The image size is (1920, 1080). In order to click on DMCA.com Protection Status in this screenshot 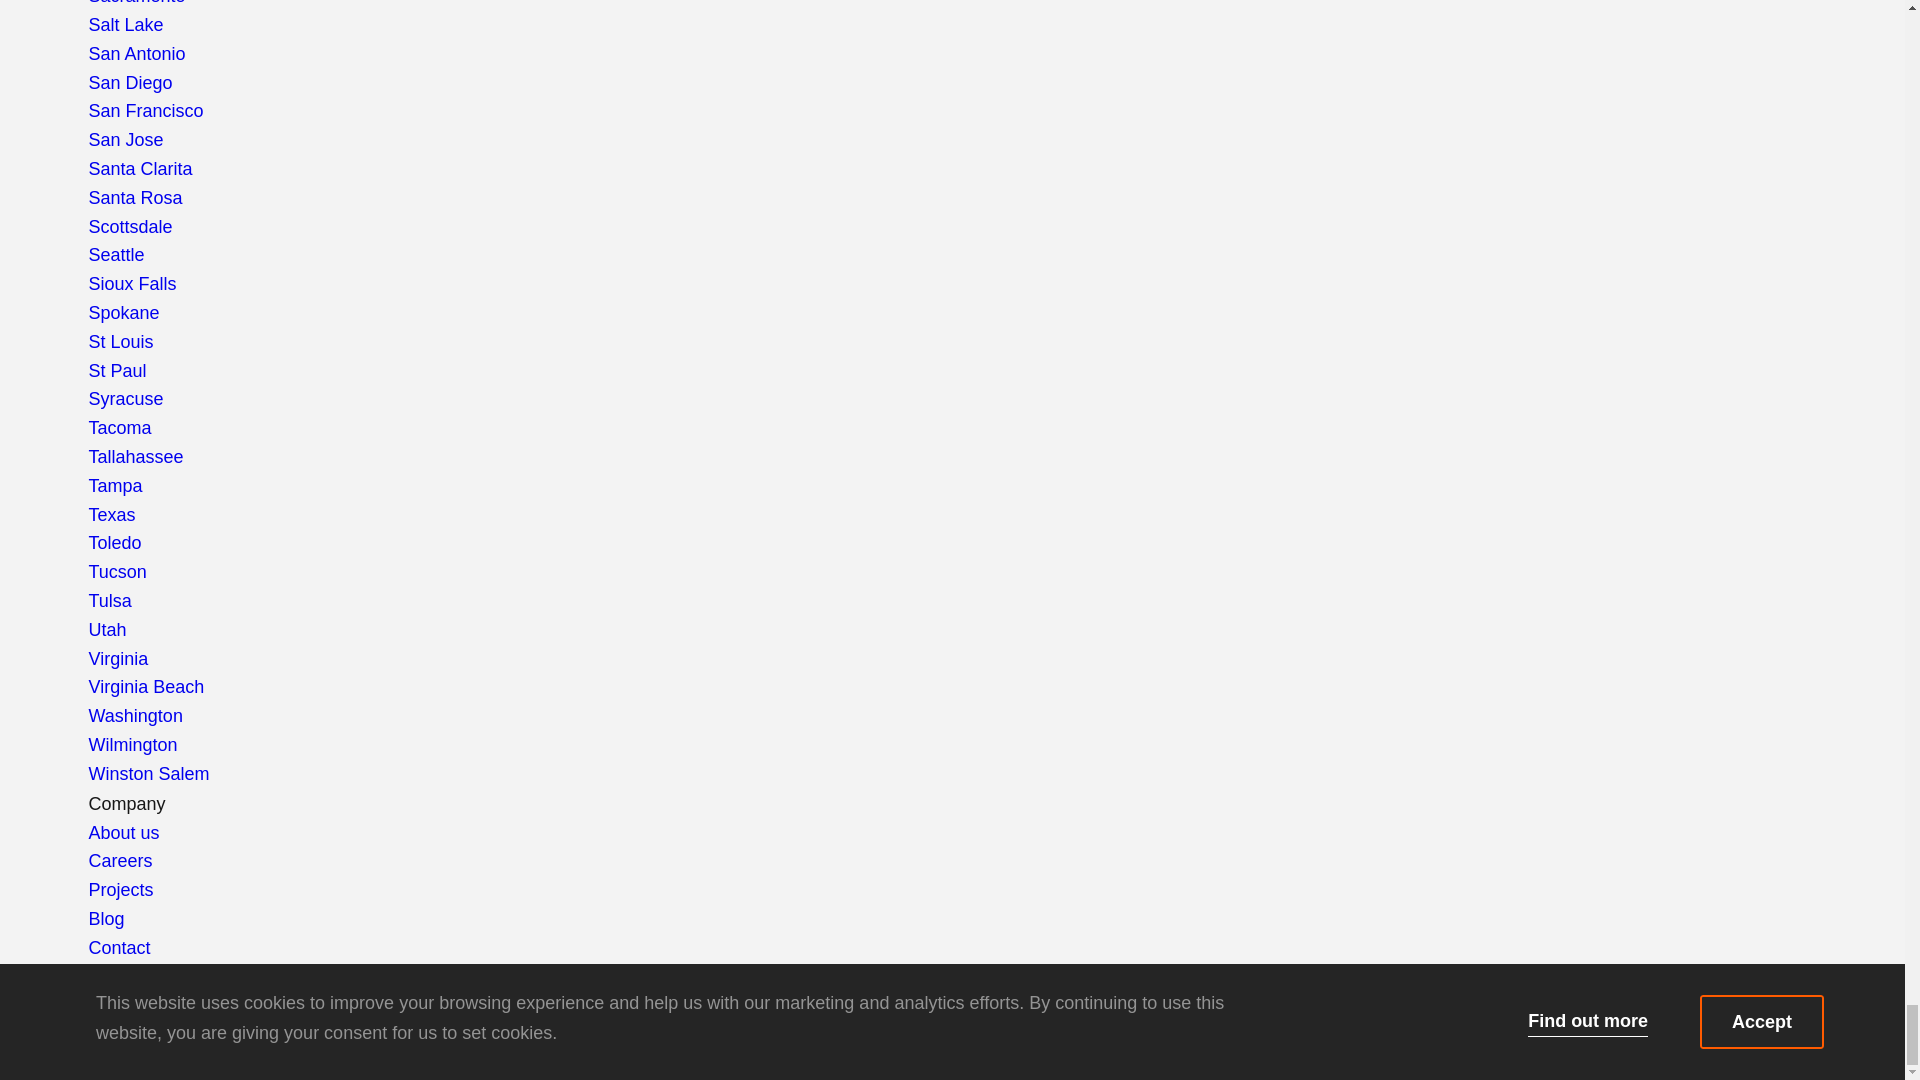, I will do `click(212, 1064)`.